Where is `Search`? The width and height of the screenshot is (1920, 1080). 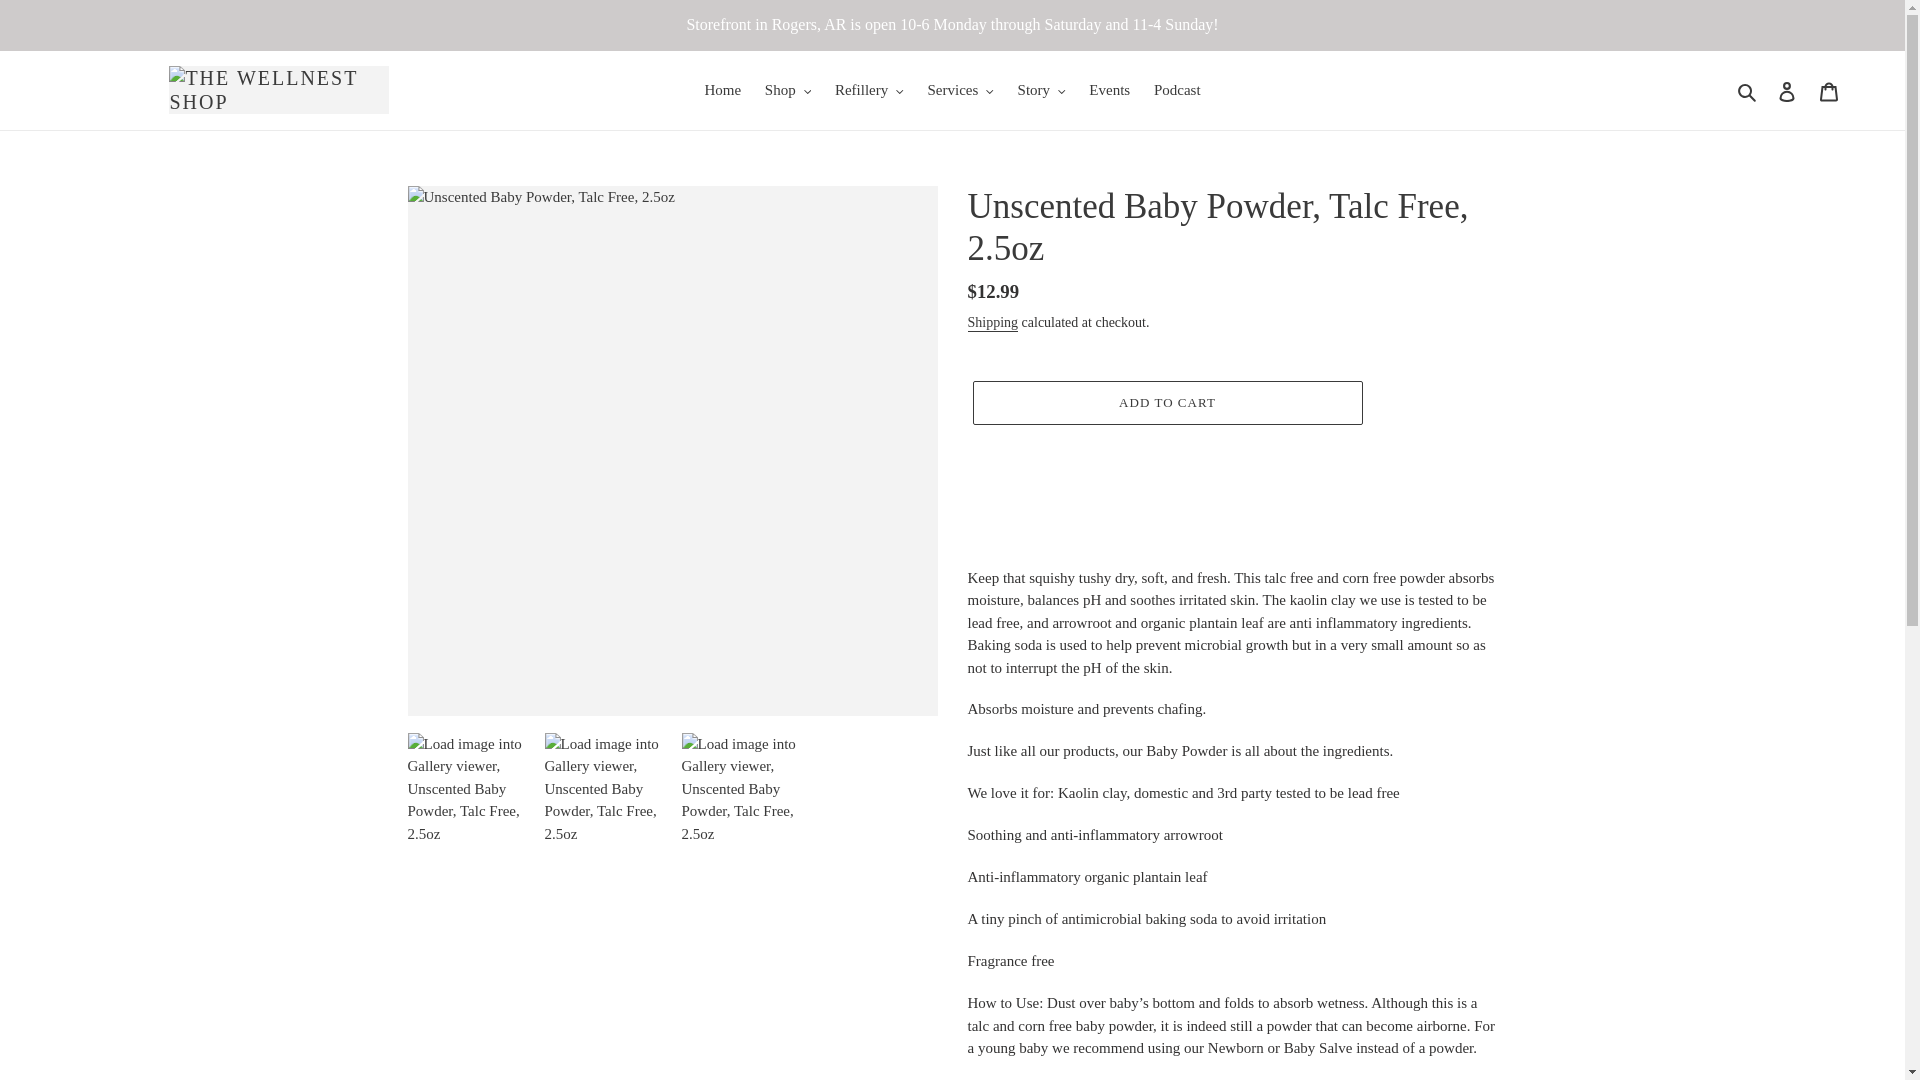 Search is located at coordinates (1748, 90).